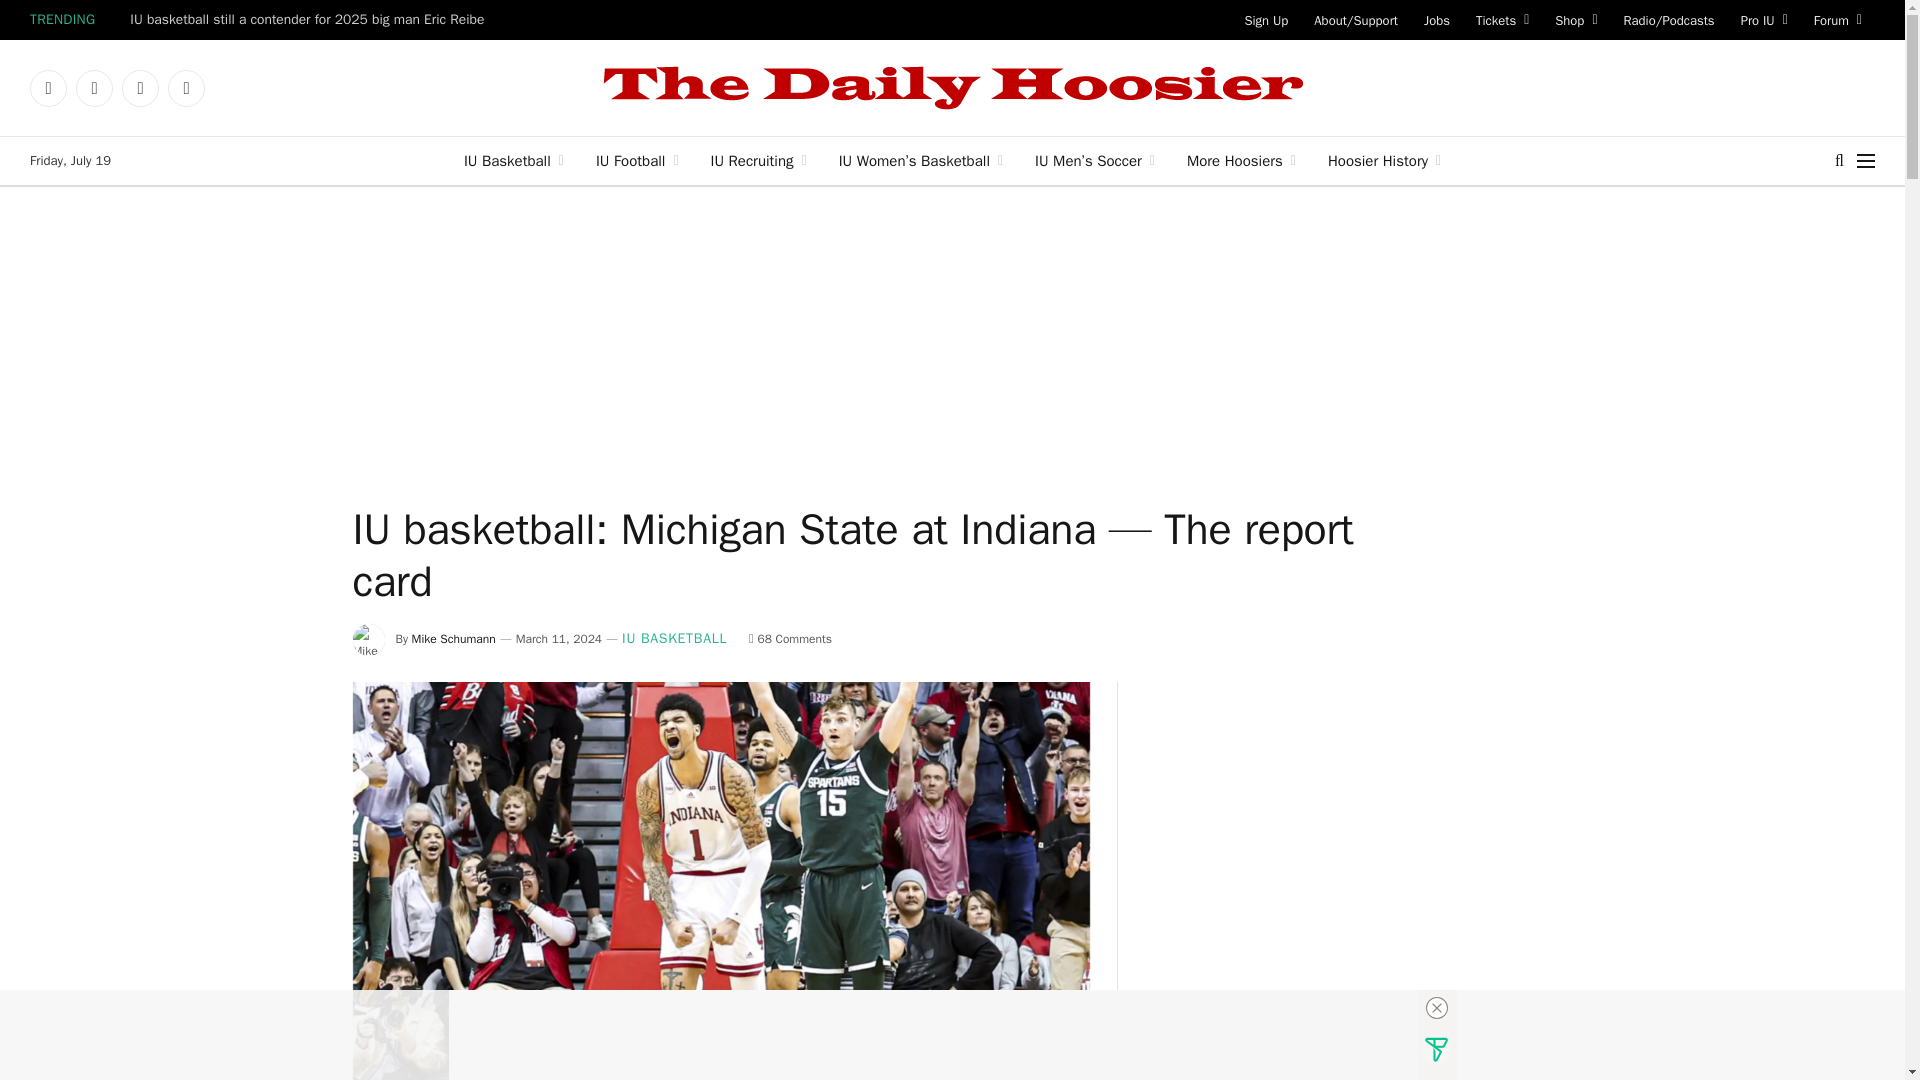 The width and height of the screenshot is (1920, 1080). What do you see at coordinates (454, 638) in the screenshot?
I see `Posts by Mike Schumann` at bounding box center [454, 638].